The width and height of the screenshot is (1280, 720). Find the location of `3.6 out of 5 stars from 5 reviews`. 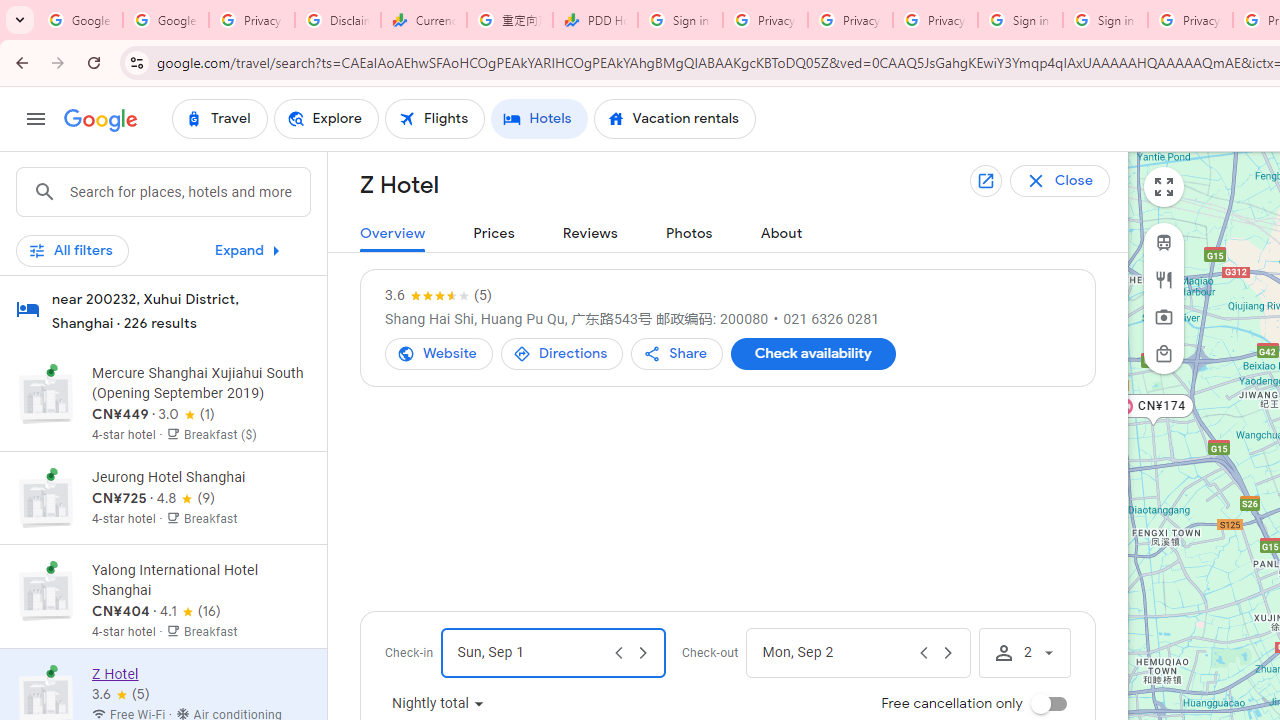

3.6 out of 5 stars from 5 reviews is located at coordinates (438, 296).